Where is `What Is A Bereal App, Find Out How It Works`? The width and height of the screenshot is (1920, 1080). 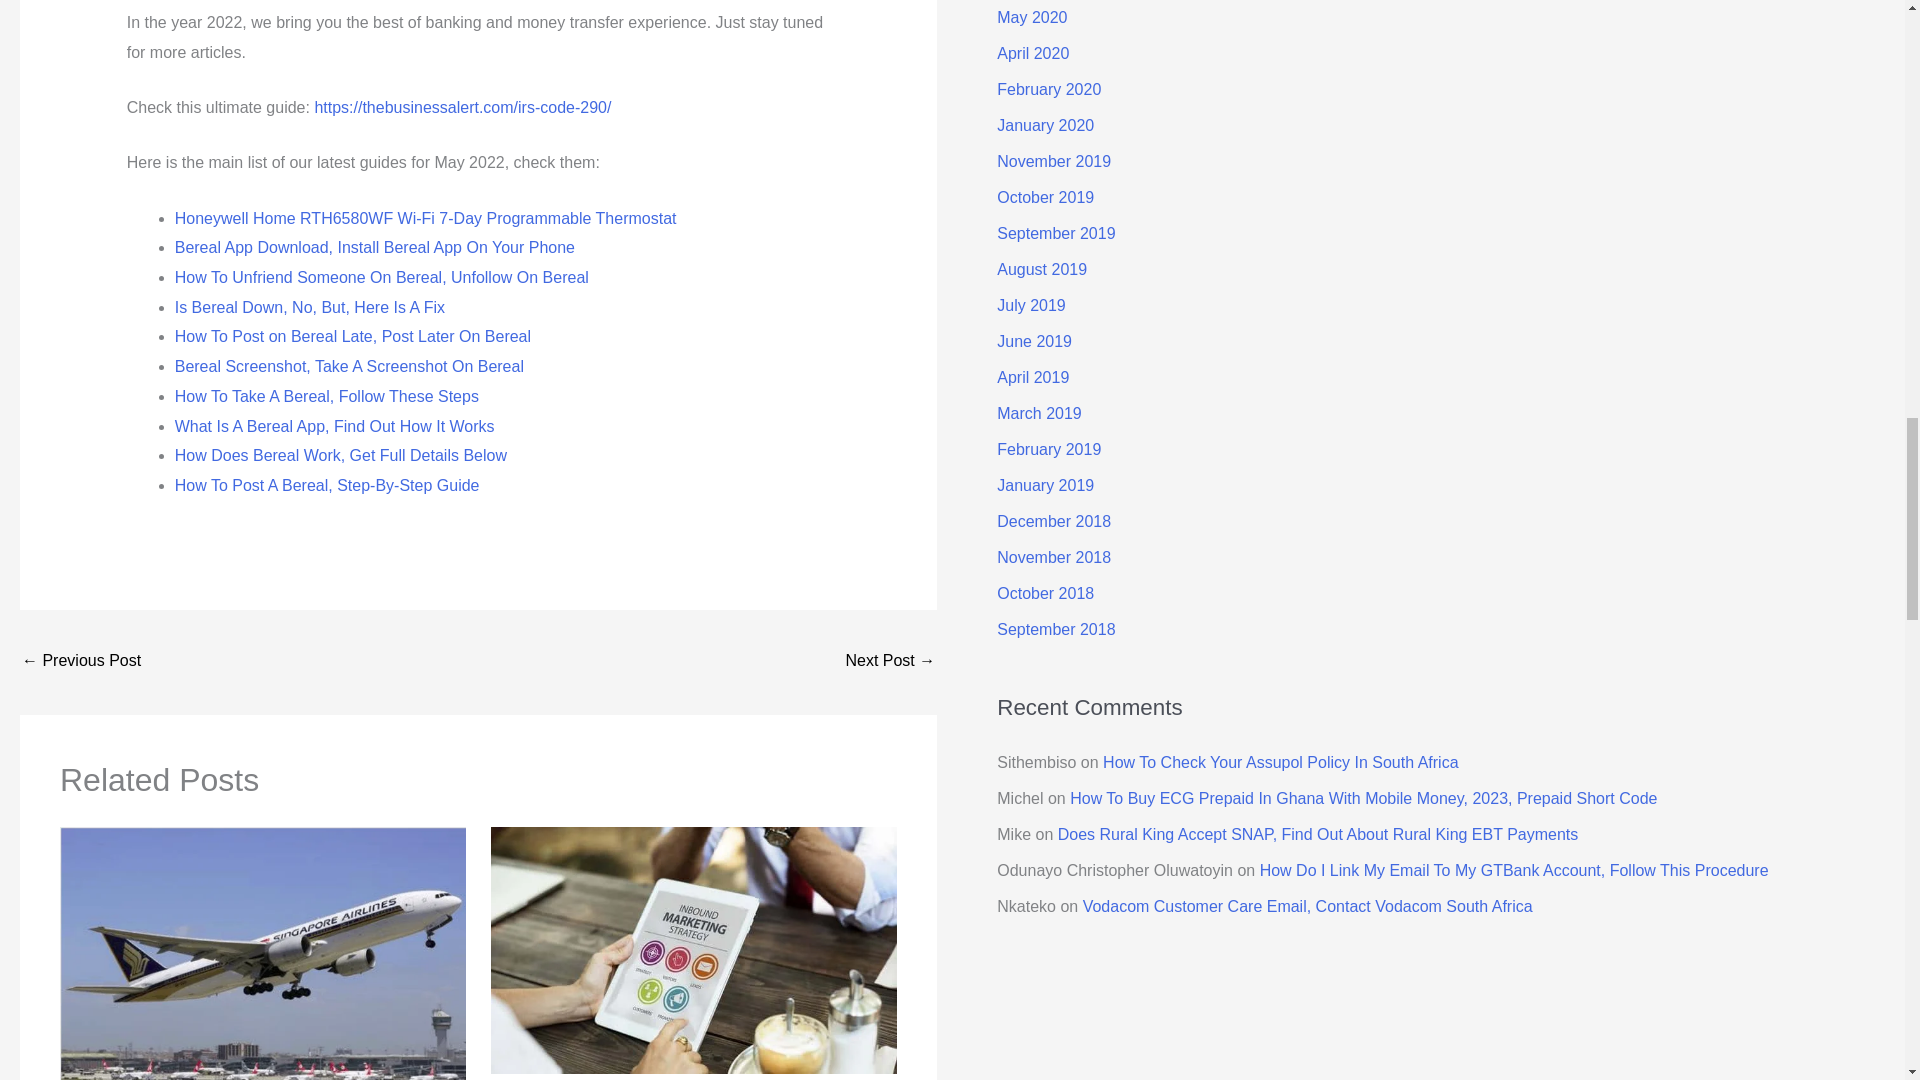
What Is A Bereal App, Find Out How It Works is located at coordinates (334, 426).